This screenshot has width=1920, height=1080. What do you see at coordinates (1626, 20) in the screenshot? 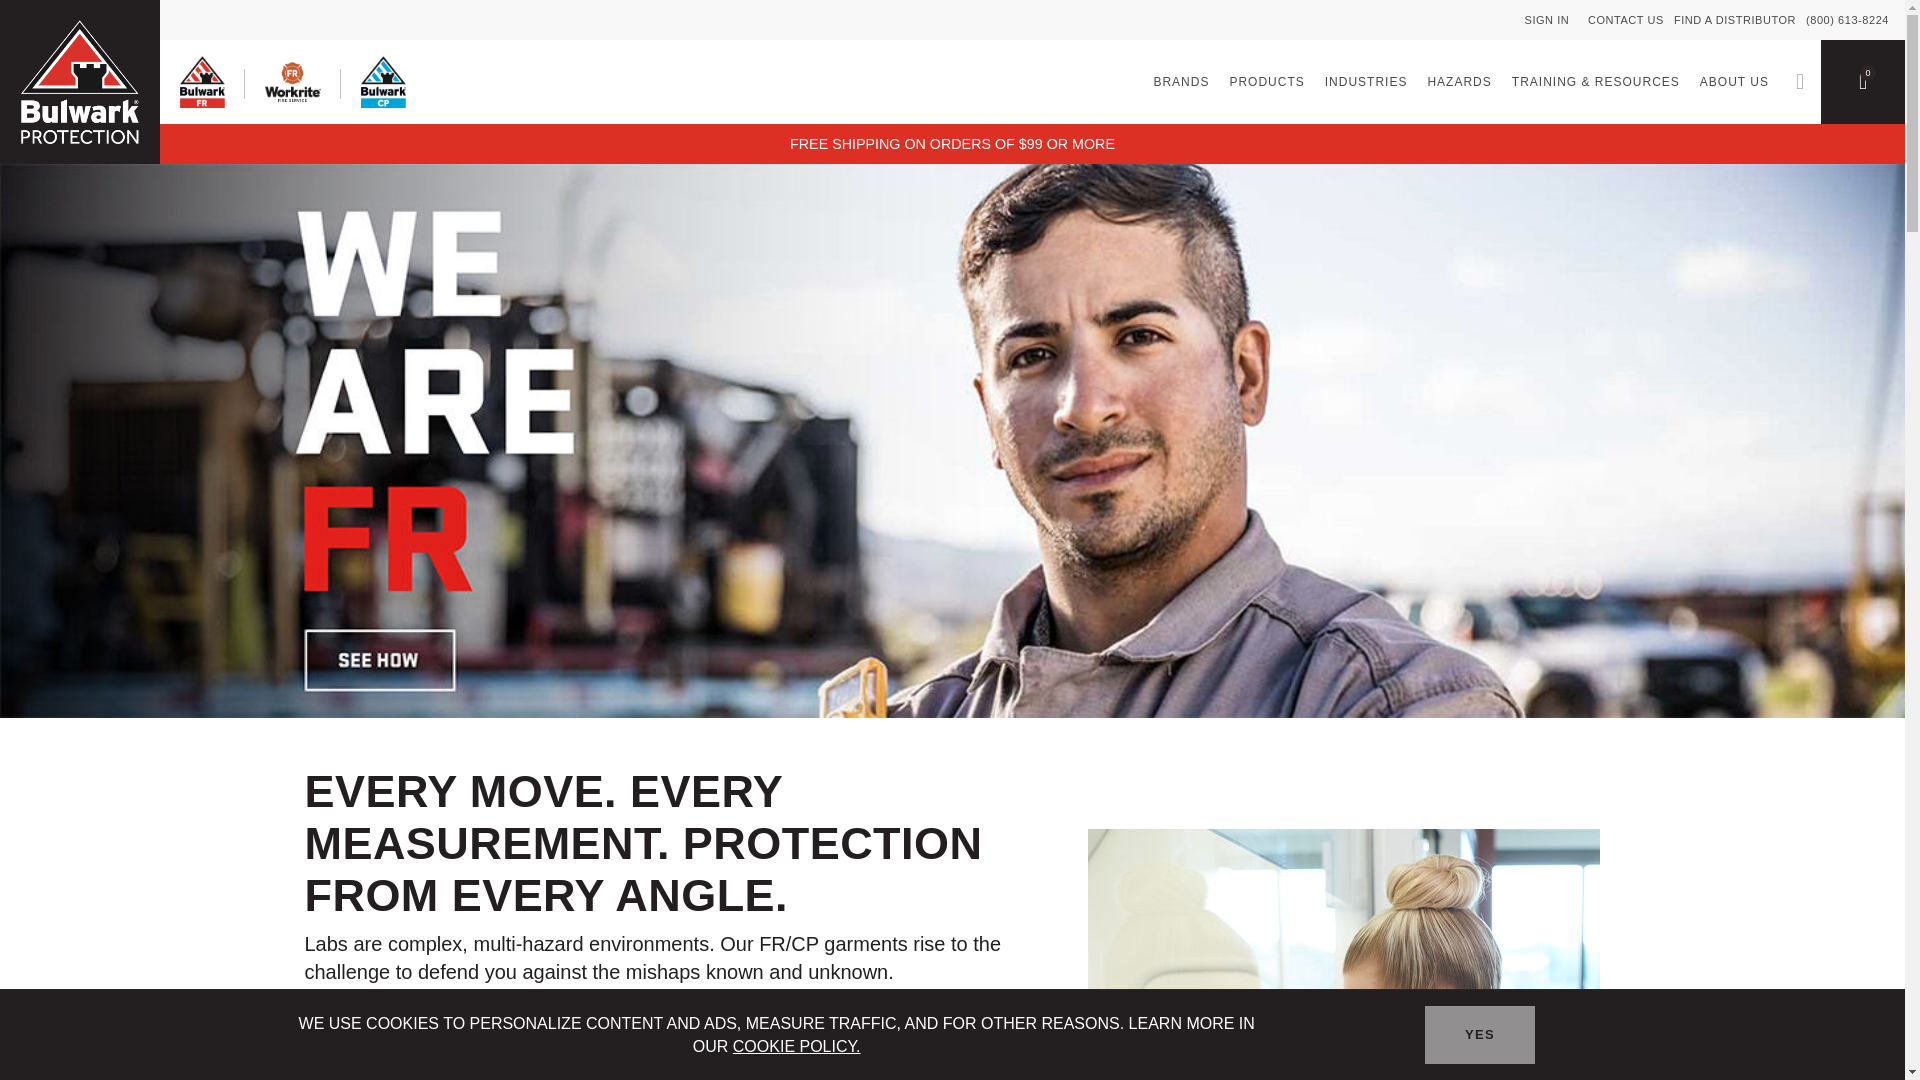
I see `CONTACT US` at bounding box center [1626, 20].